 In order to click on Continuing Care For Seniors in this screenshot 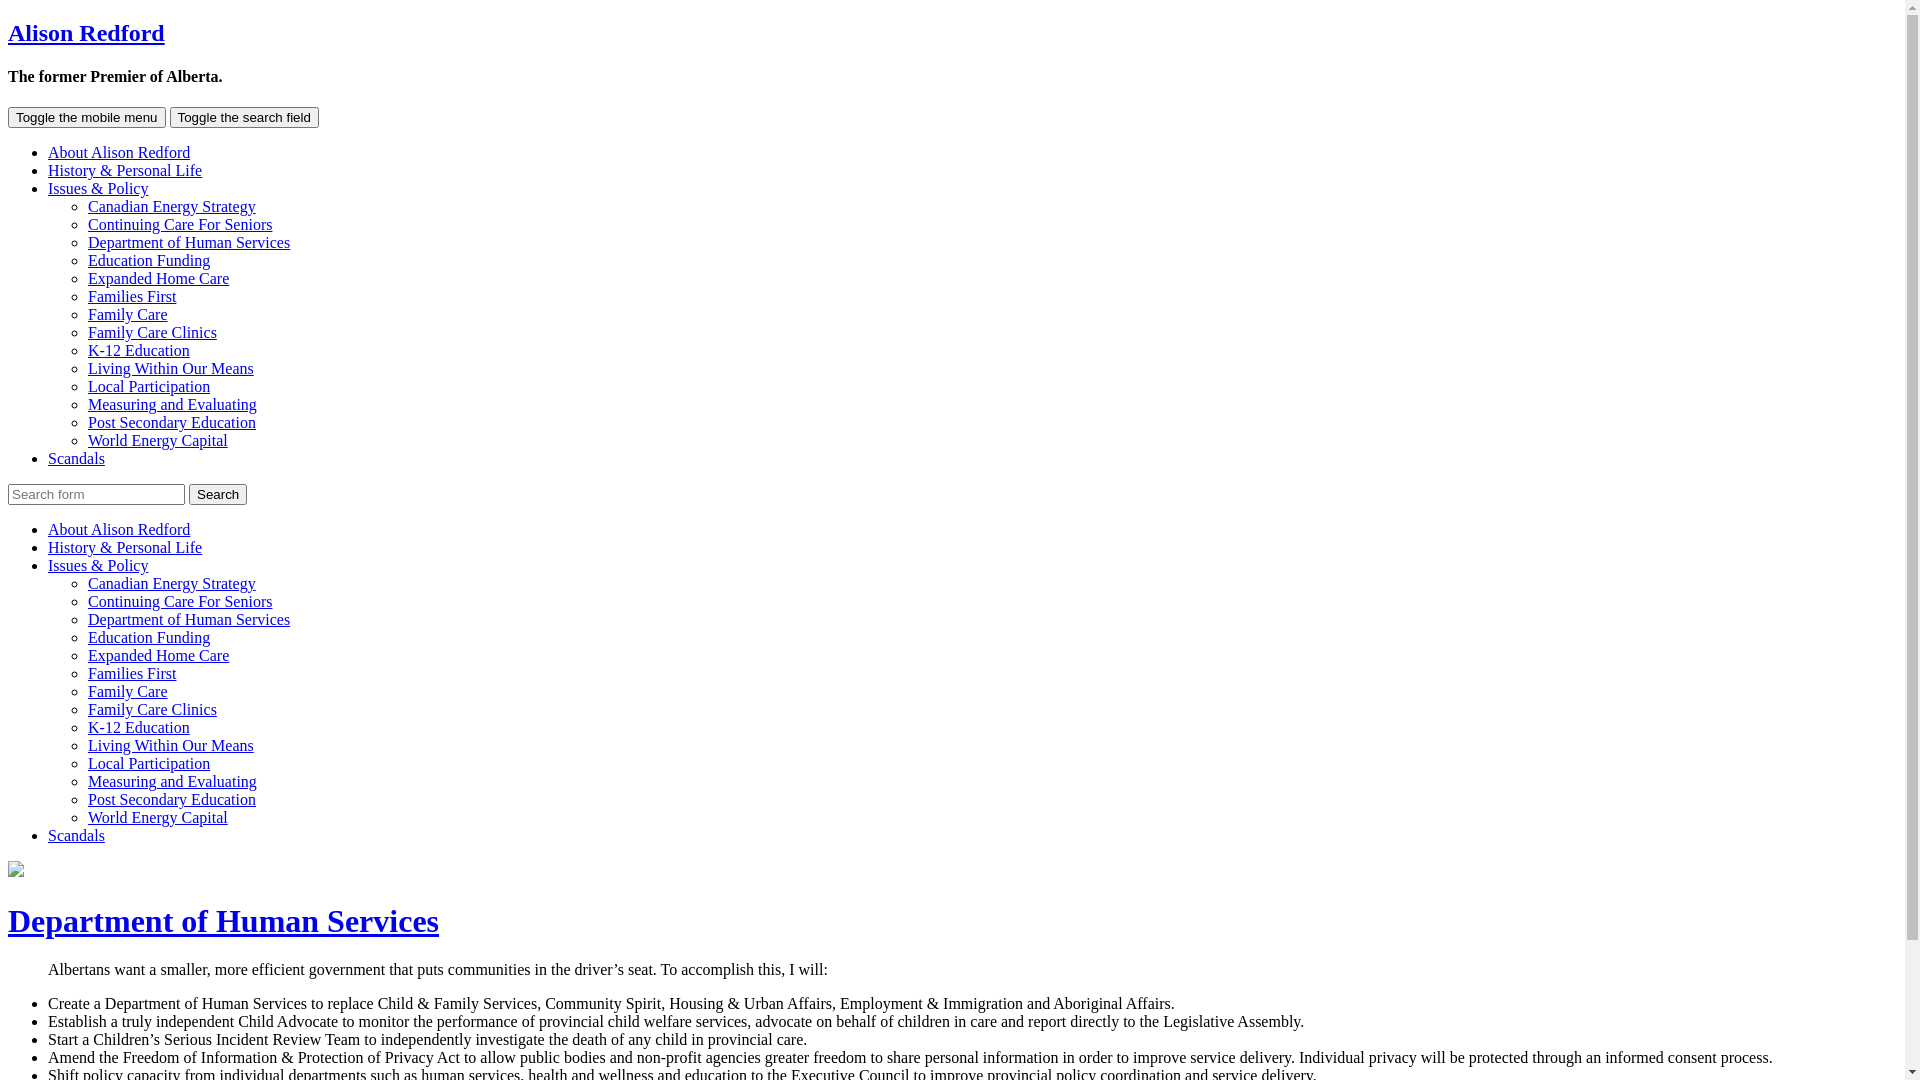, I will do `click(180, 224)`.